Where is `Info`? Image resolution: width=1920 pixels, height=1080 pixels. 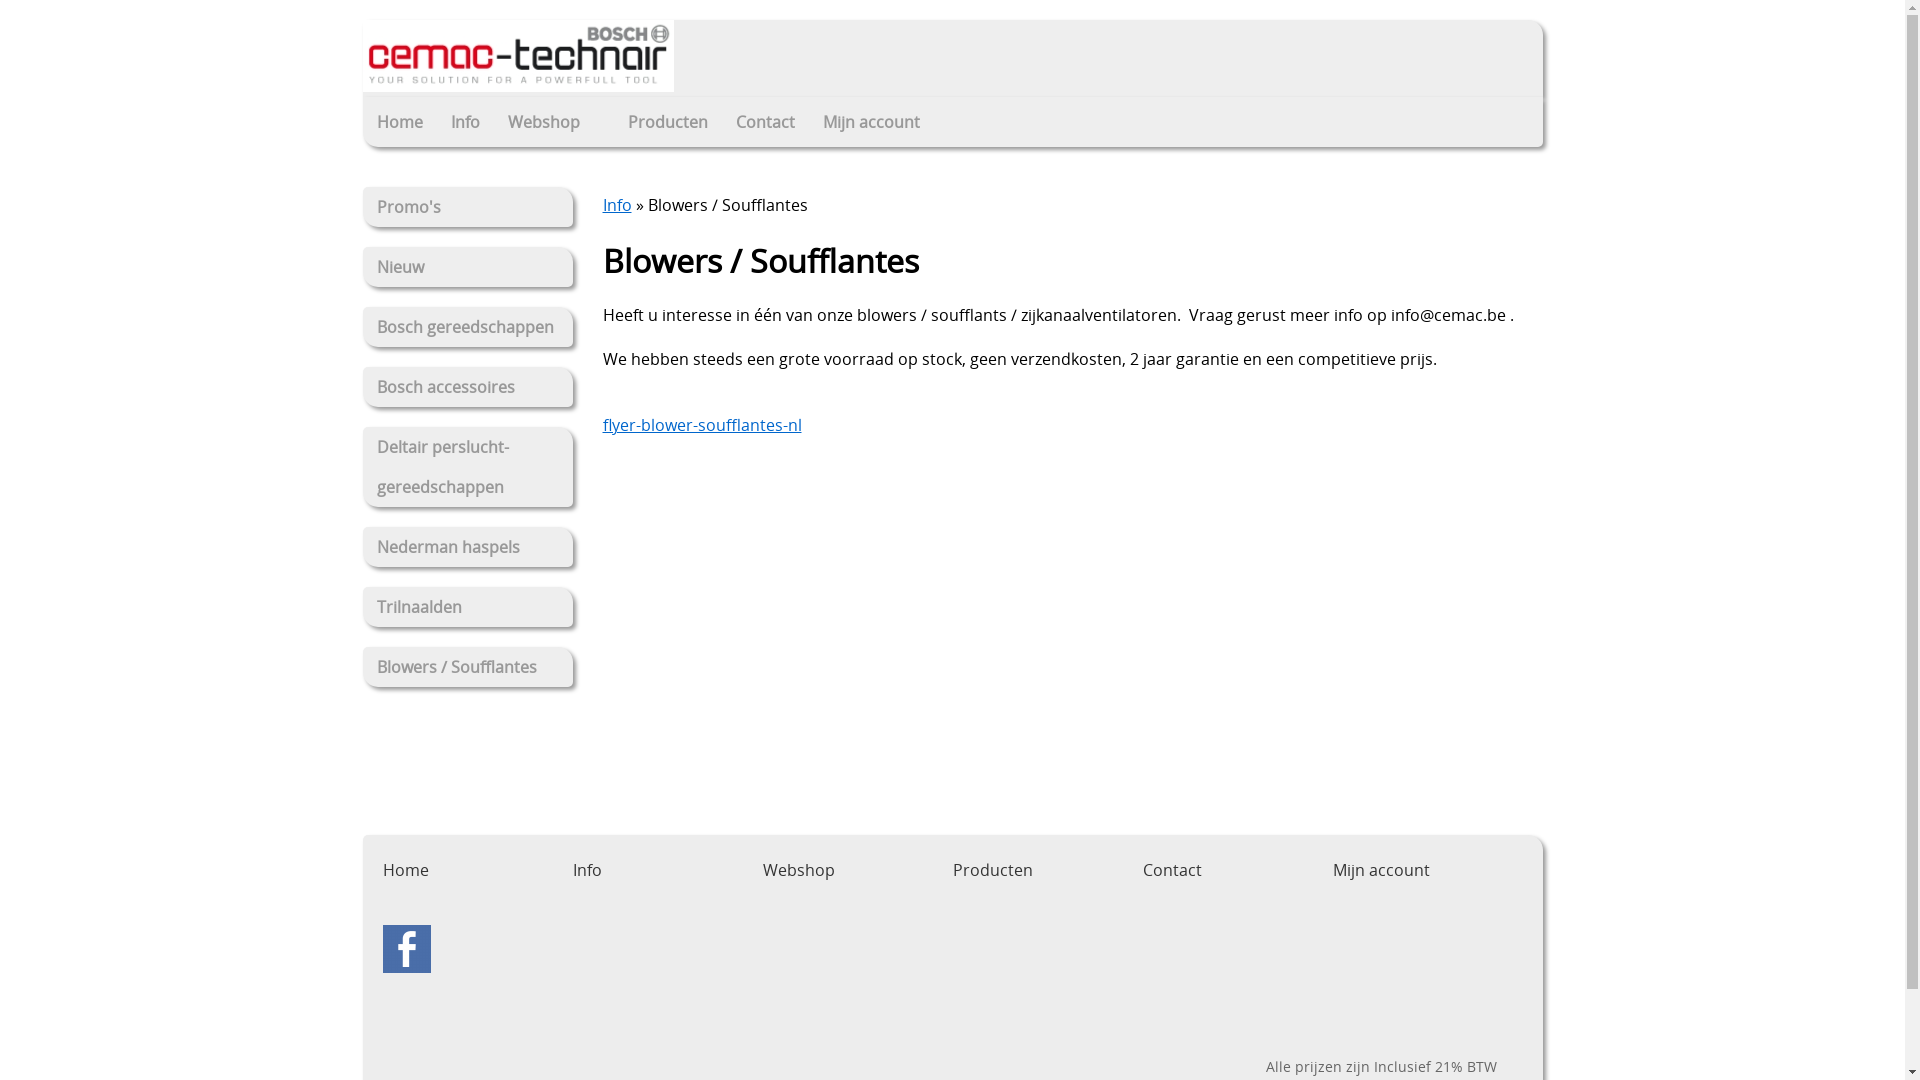
Info is located at coordinates (616, 205).